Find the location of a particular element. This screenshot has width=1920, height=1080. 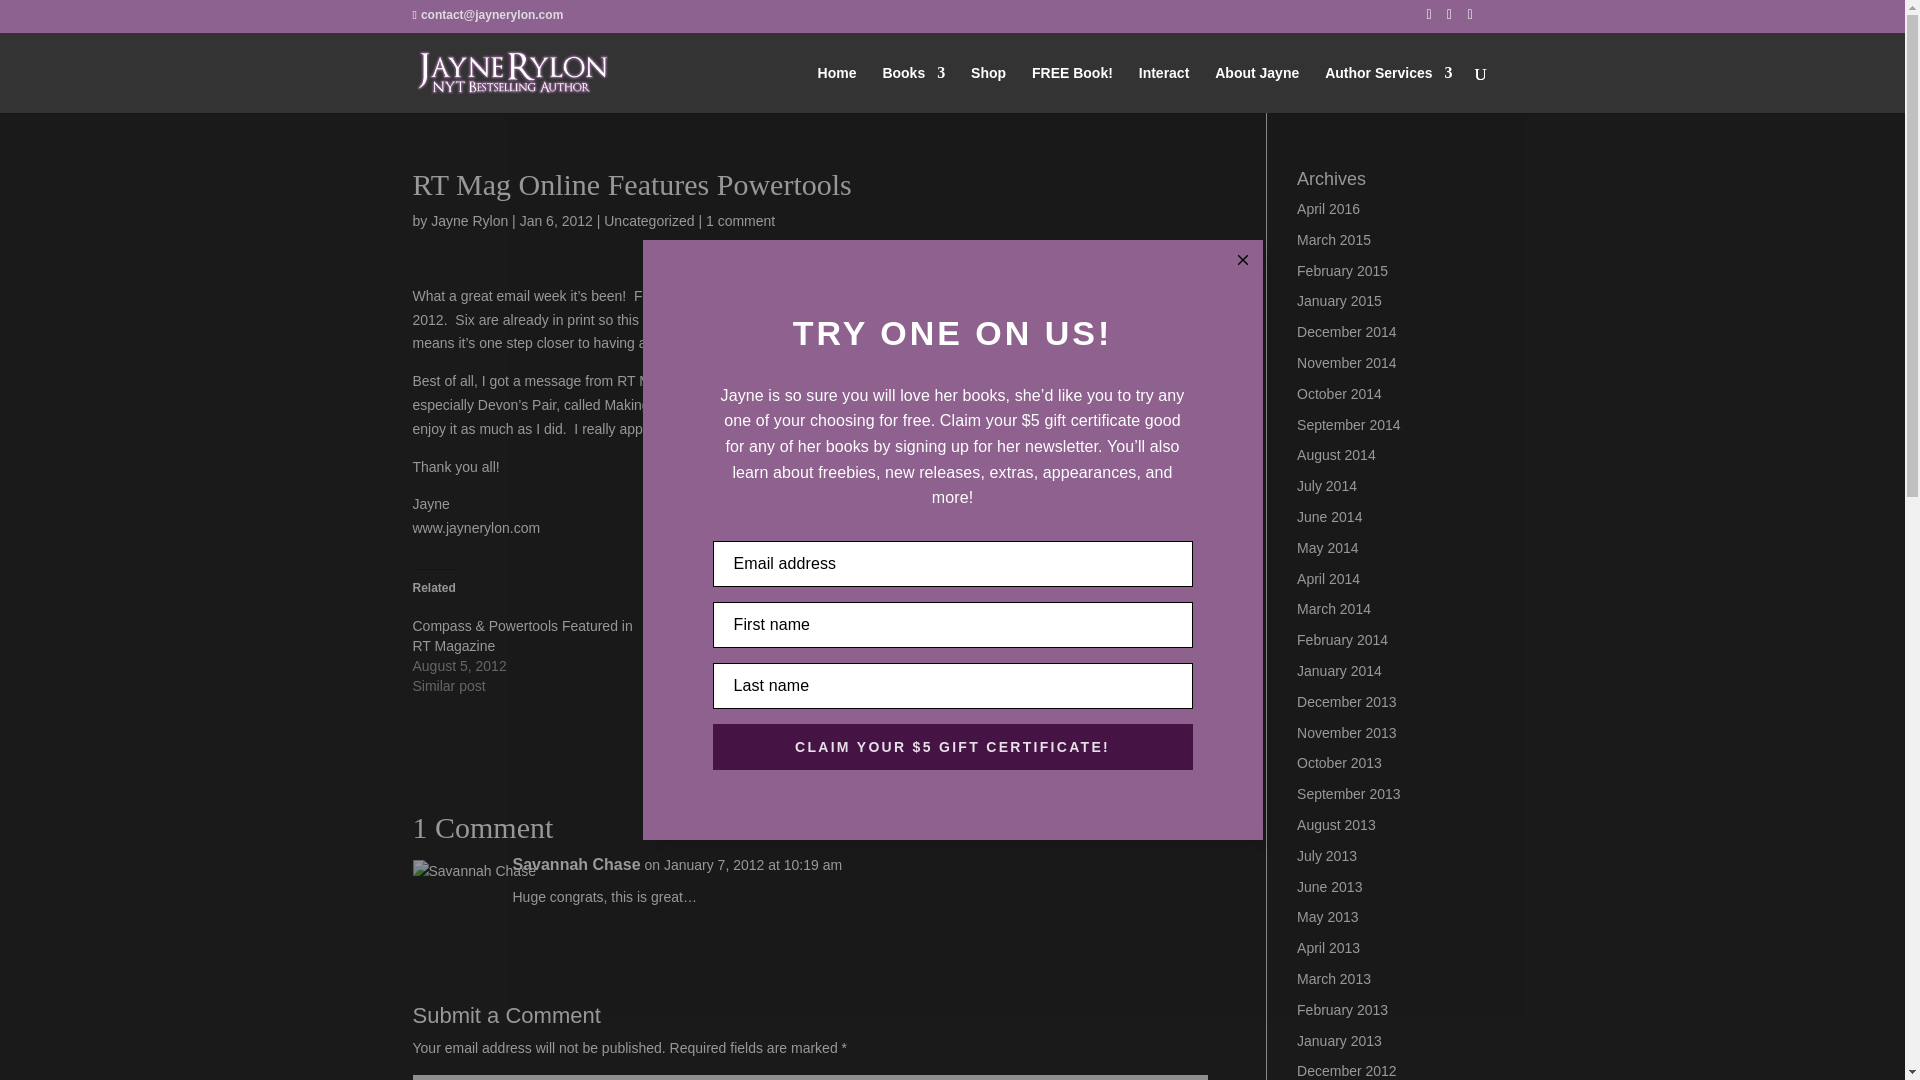

FREE Book! is located at coordinates (1072, 89).